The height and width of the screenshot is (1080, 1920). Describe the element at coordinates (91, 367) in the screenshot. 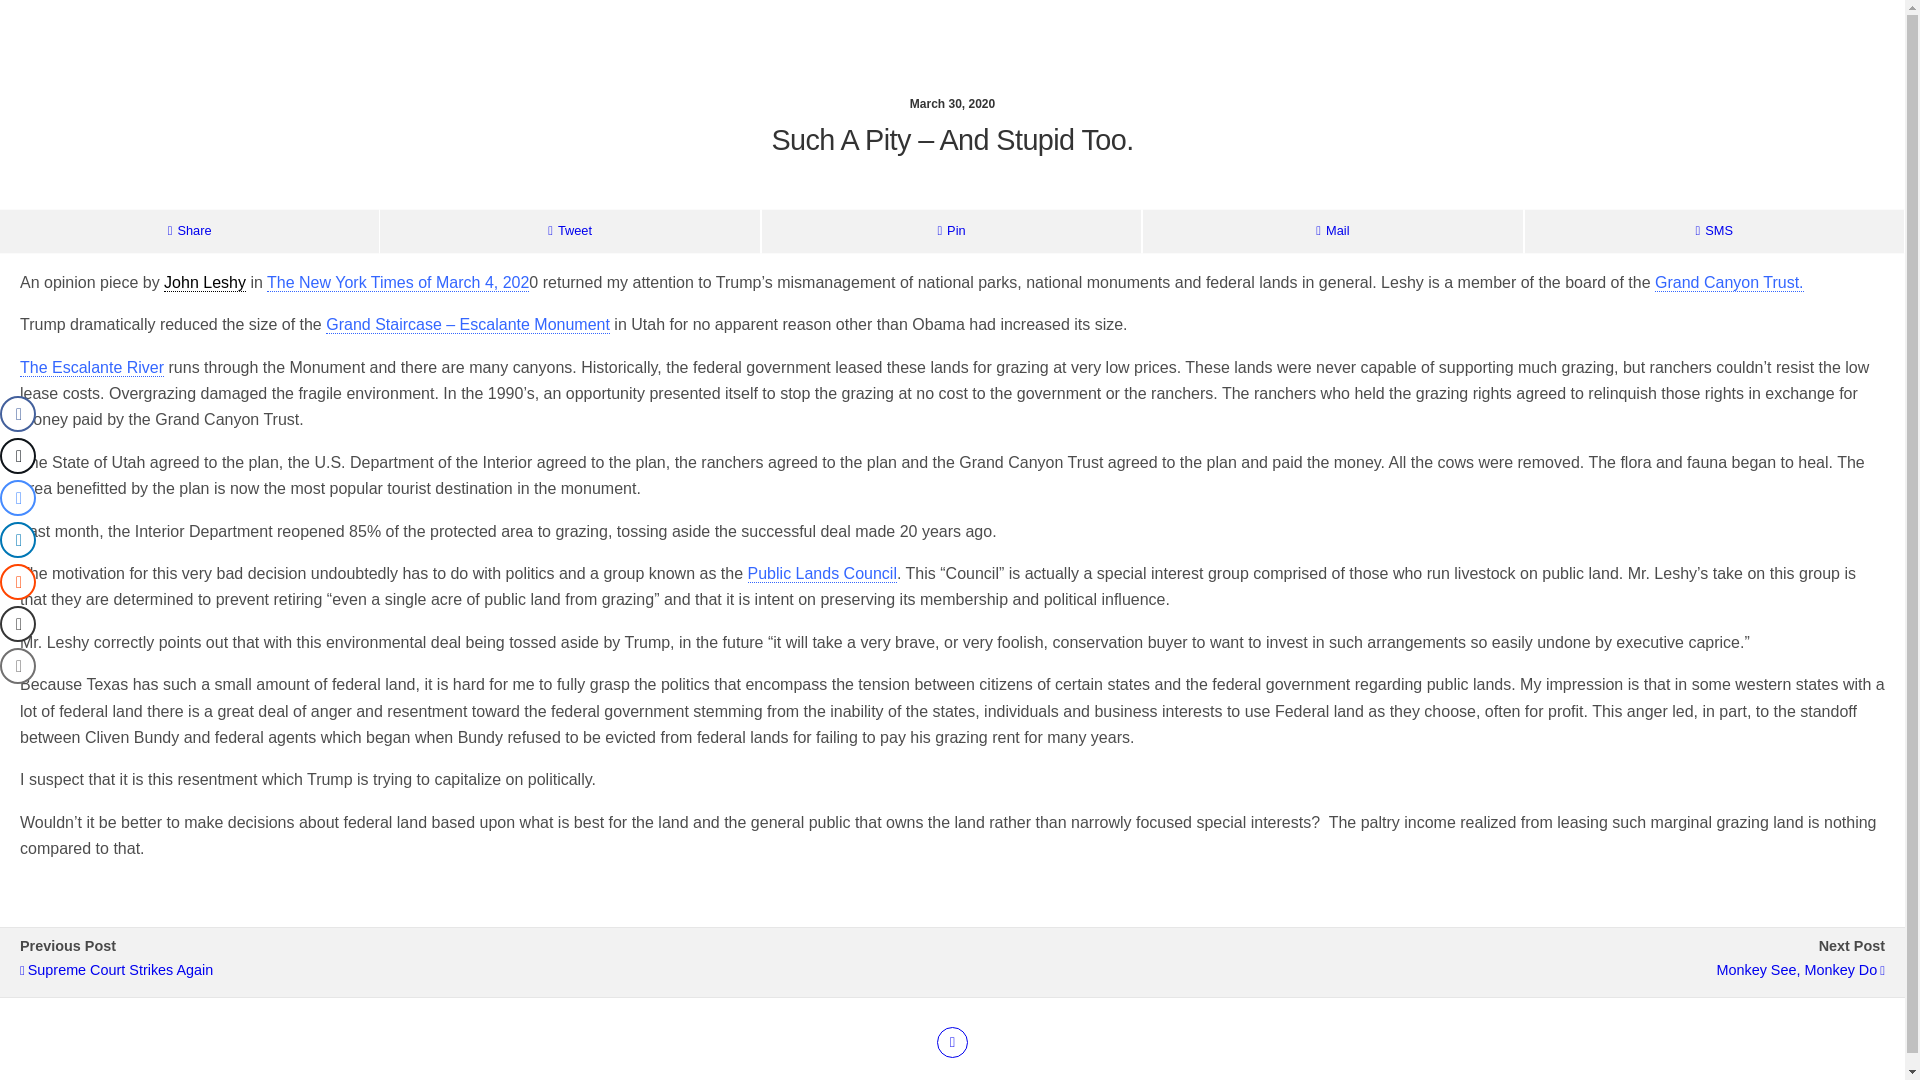

I see `The Escalante River` at that location.